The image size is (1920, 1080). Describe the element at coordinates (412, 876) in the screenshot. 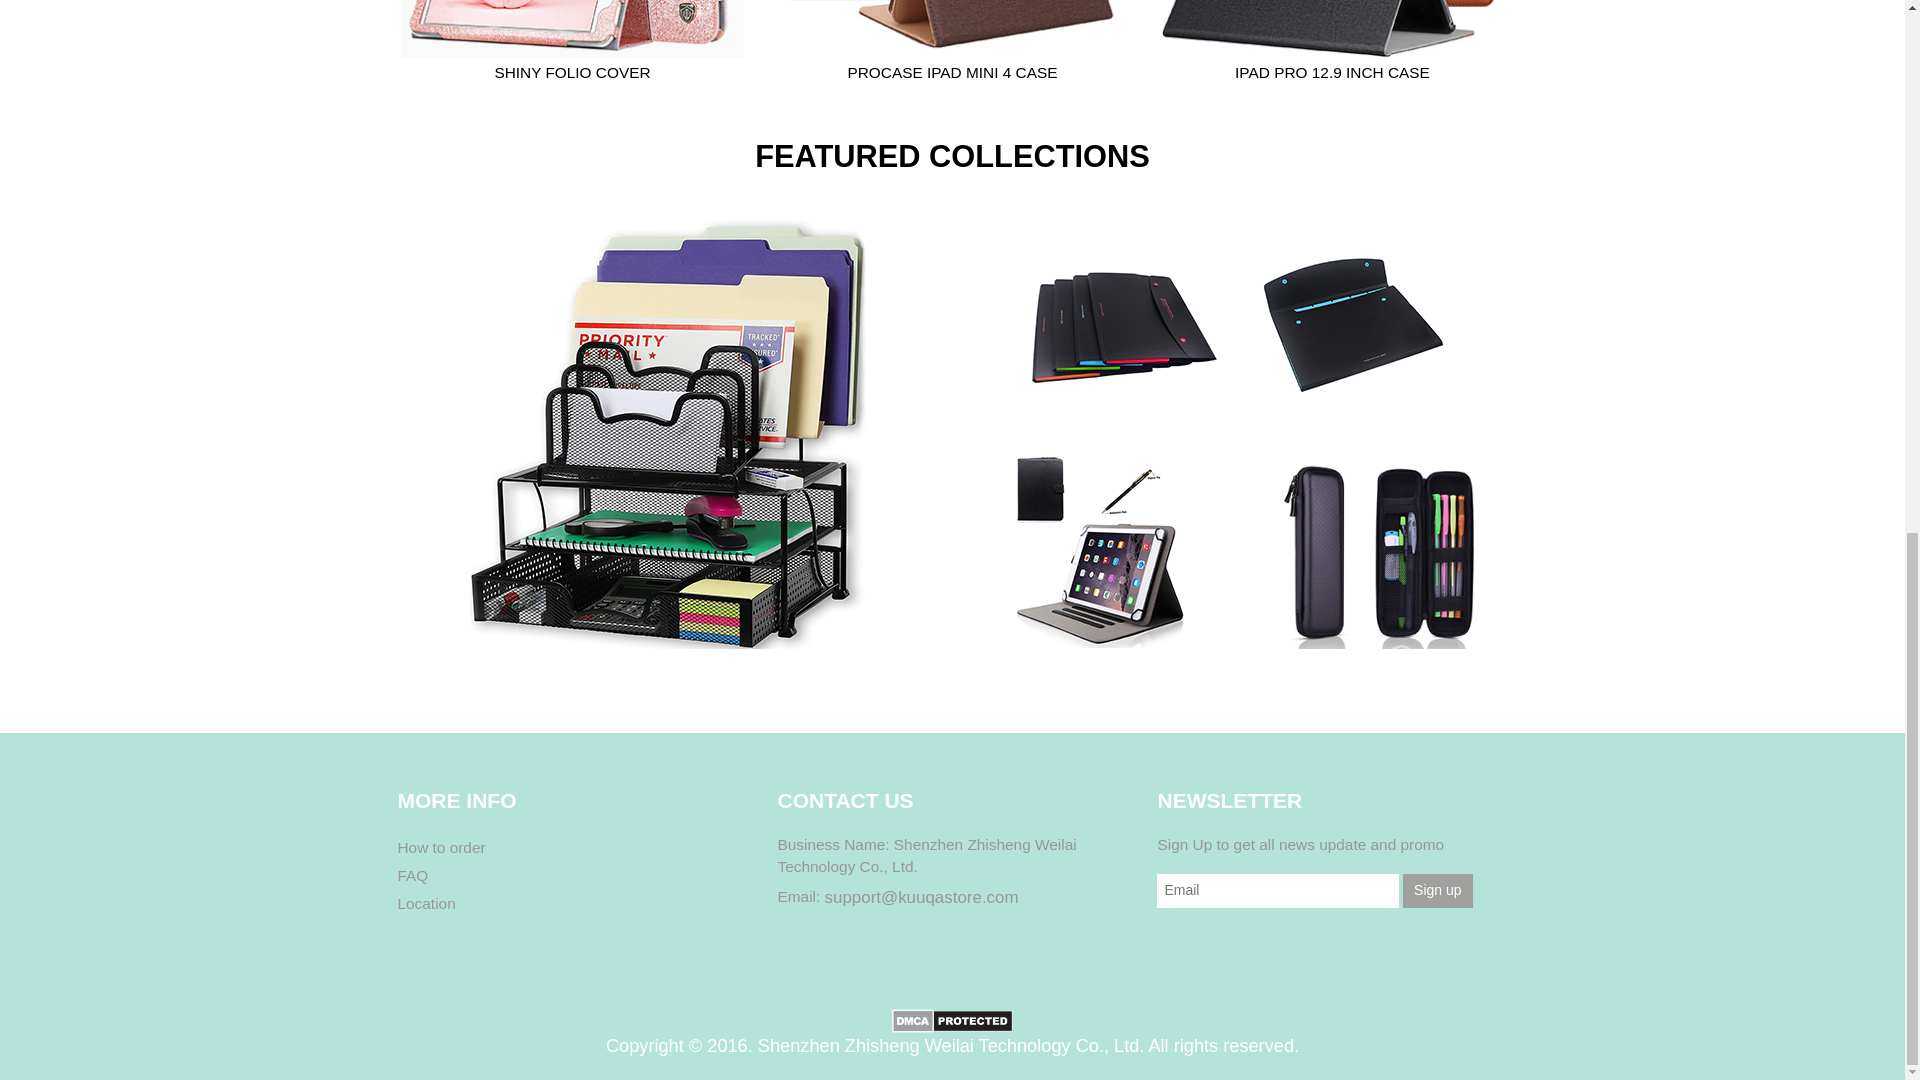

I see `FAQ` at that location.